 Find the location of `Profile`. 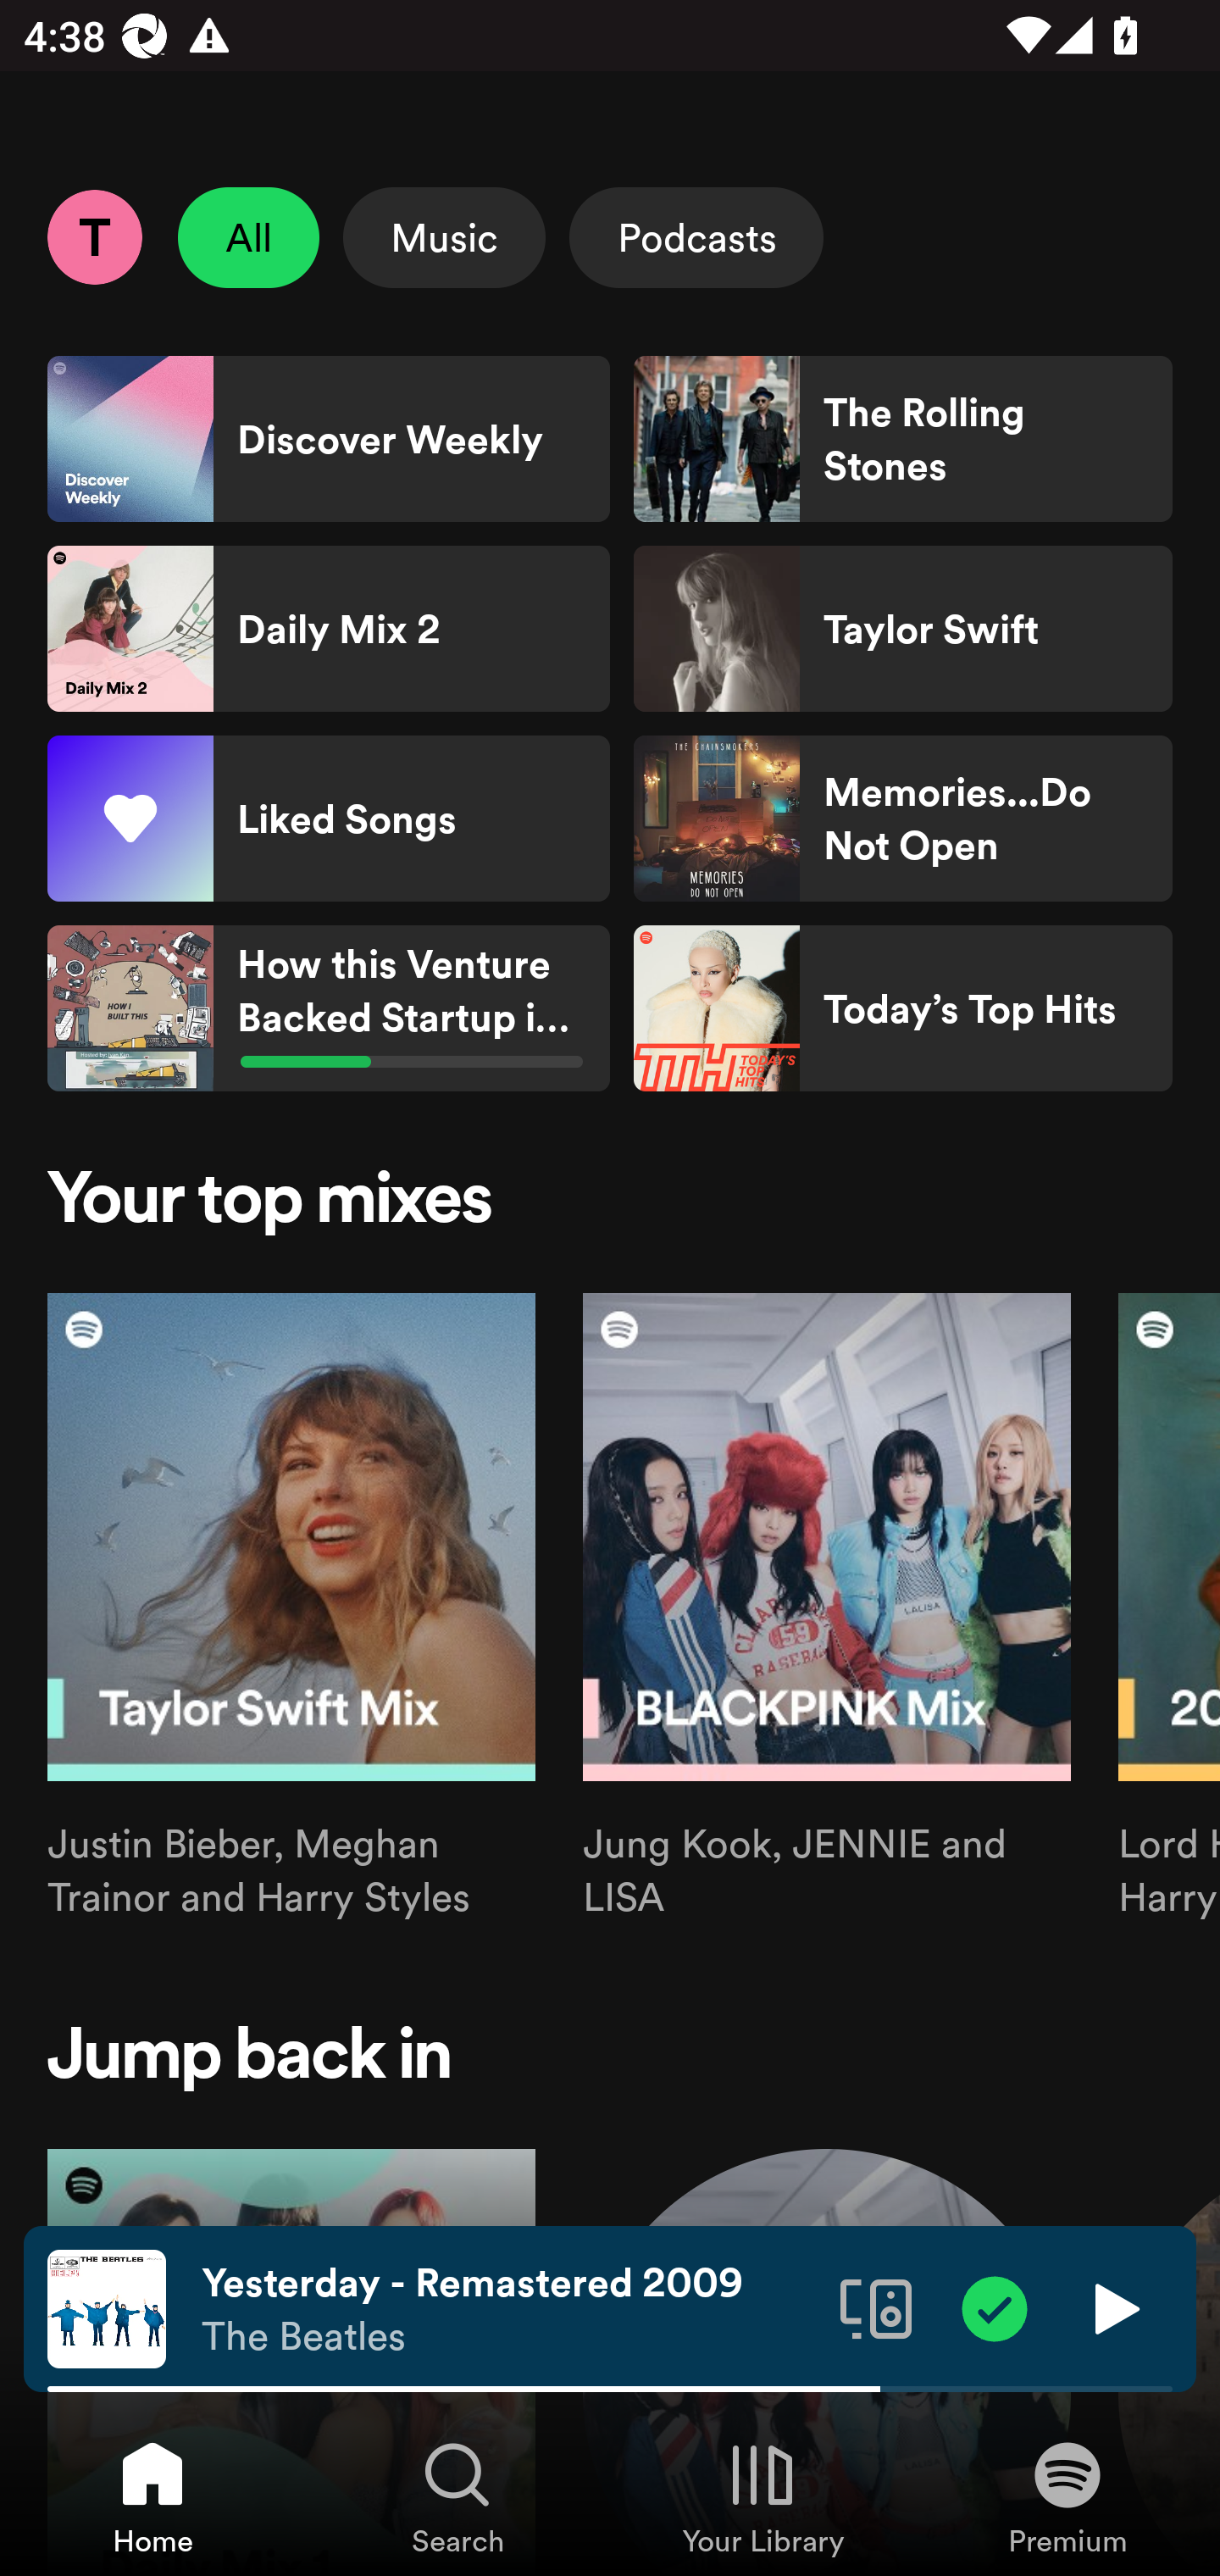

Profile is located at coordinates (94, 236).